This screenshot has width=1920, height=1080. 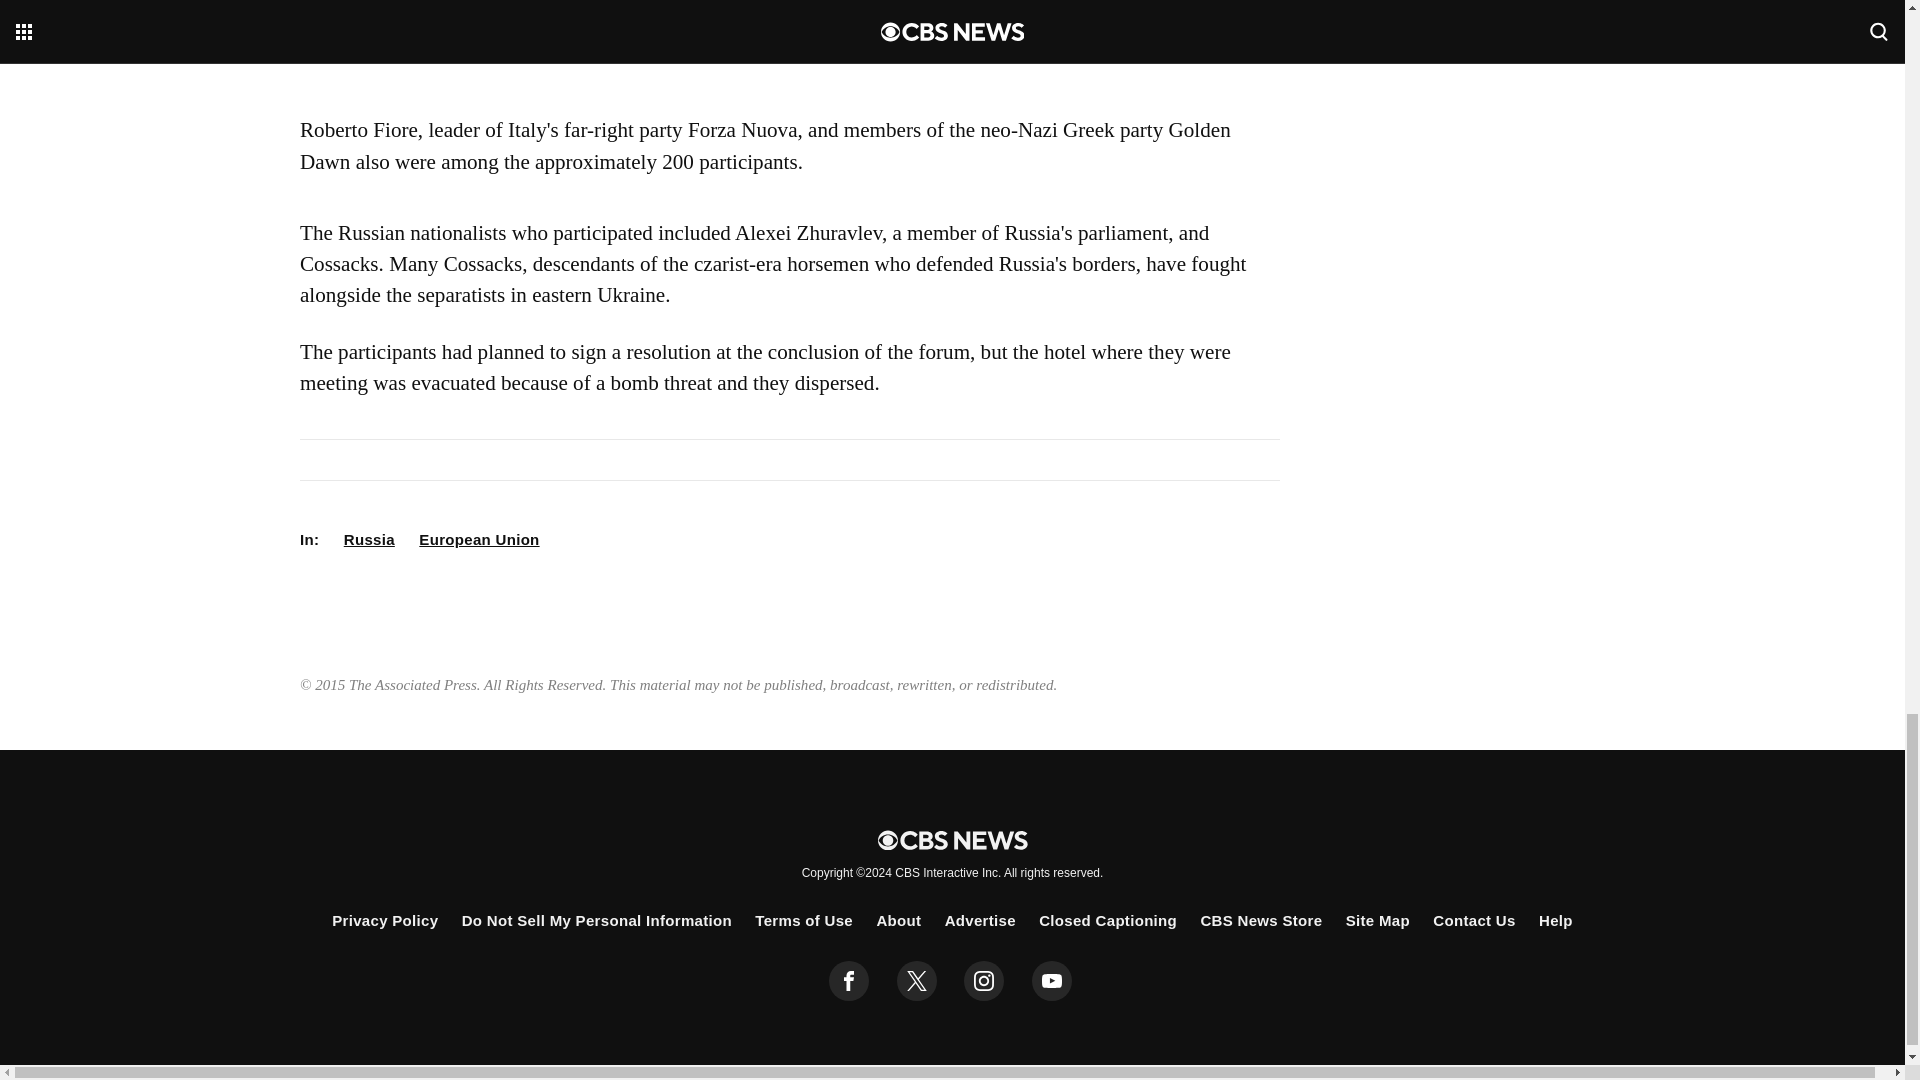 I want to click on twitter, so click(x=916, y=981).